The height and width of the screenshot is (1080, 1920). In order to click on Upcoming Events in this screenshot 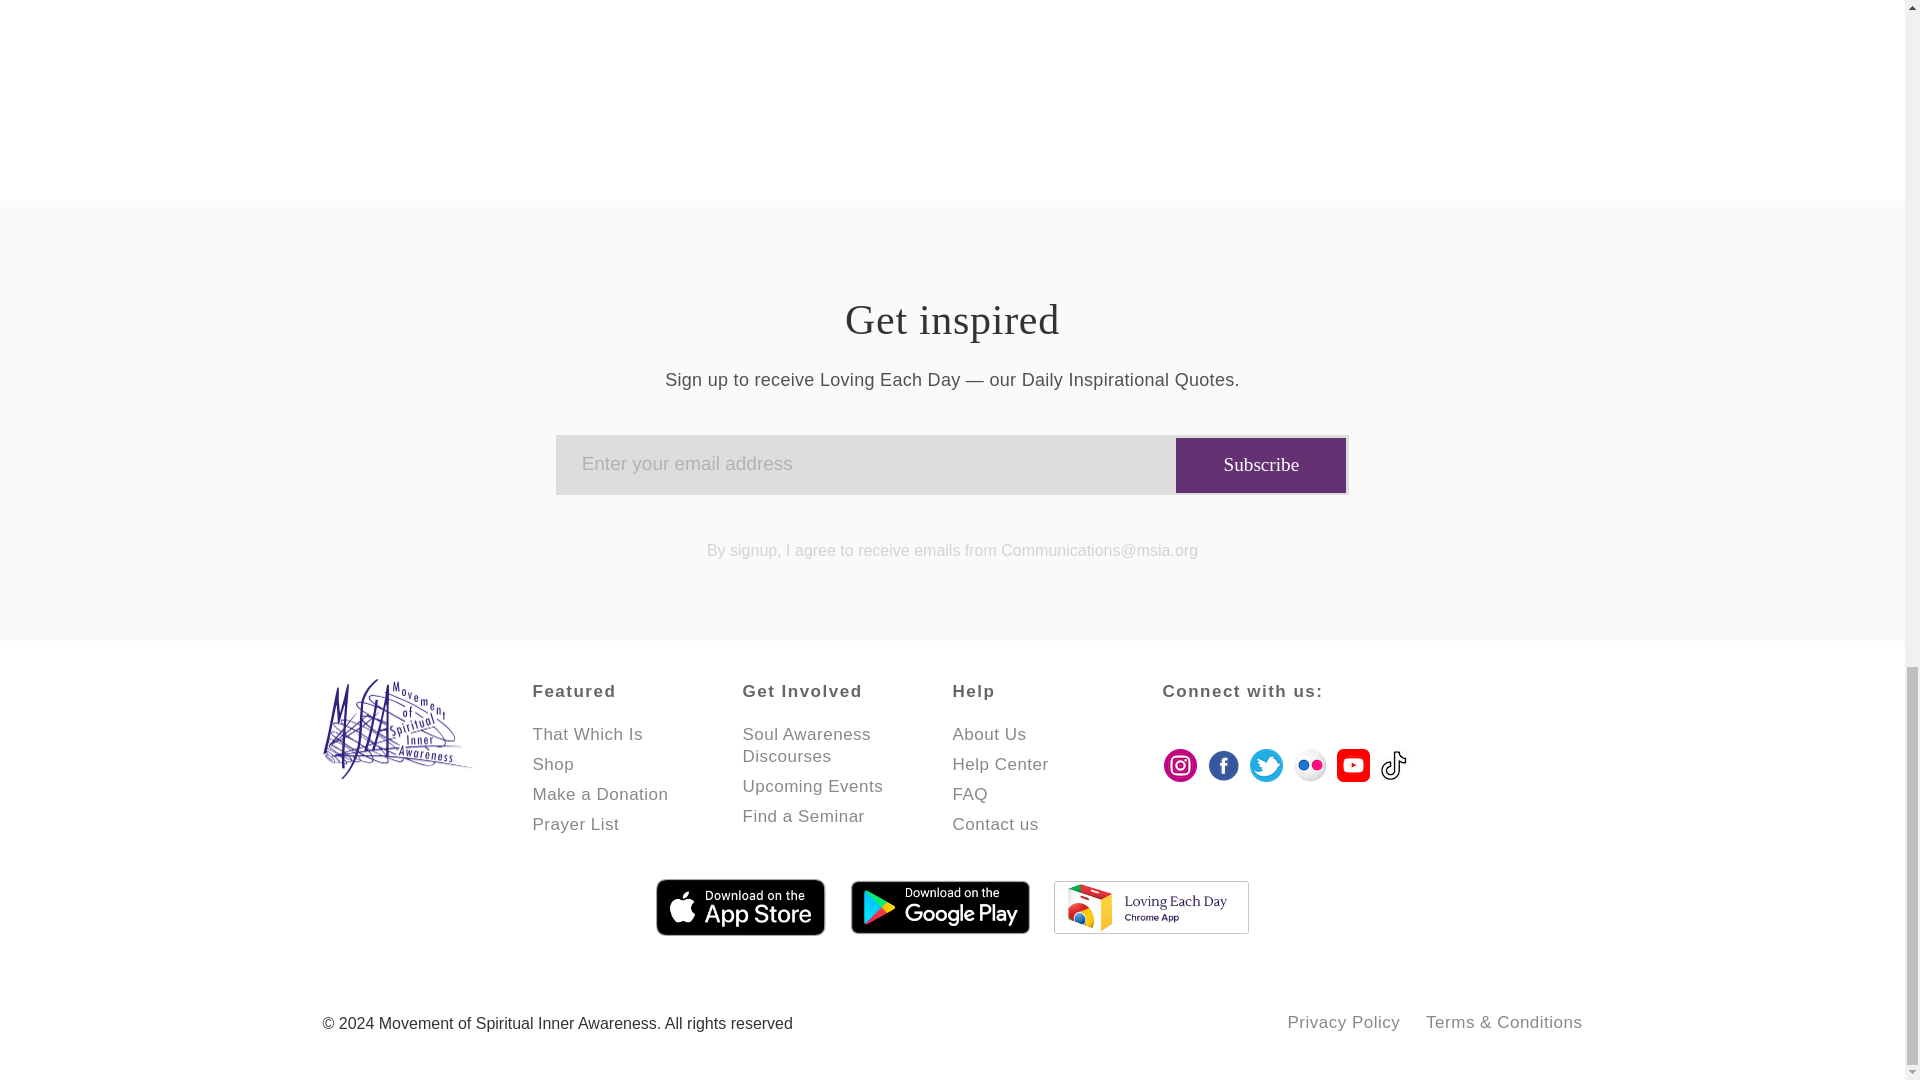, I will do `click(812, 786)`.